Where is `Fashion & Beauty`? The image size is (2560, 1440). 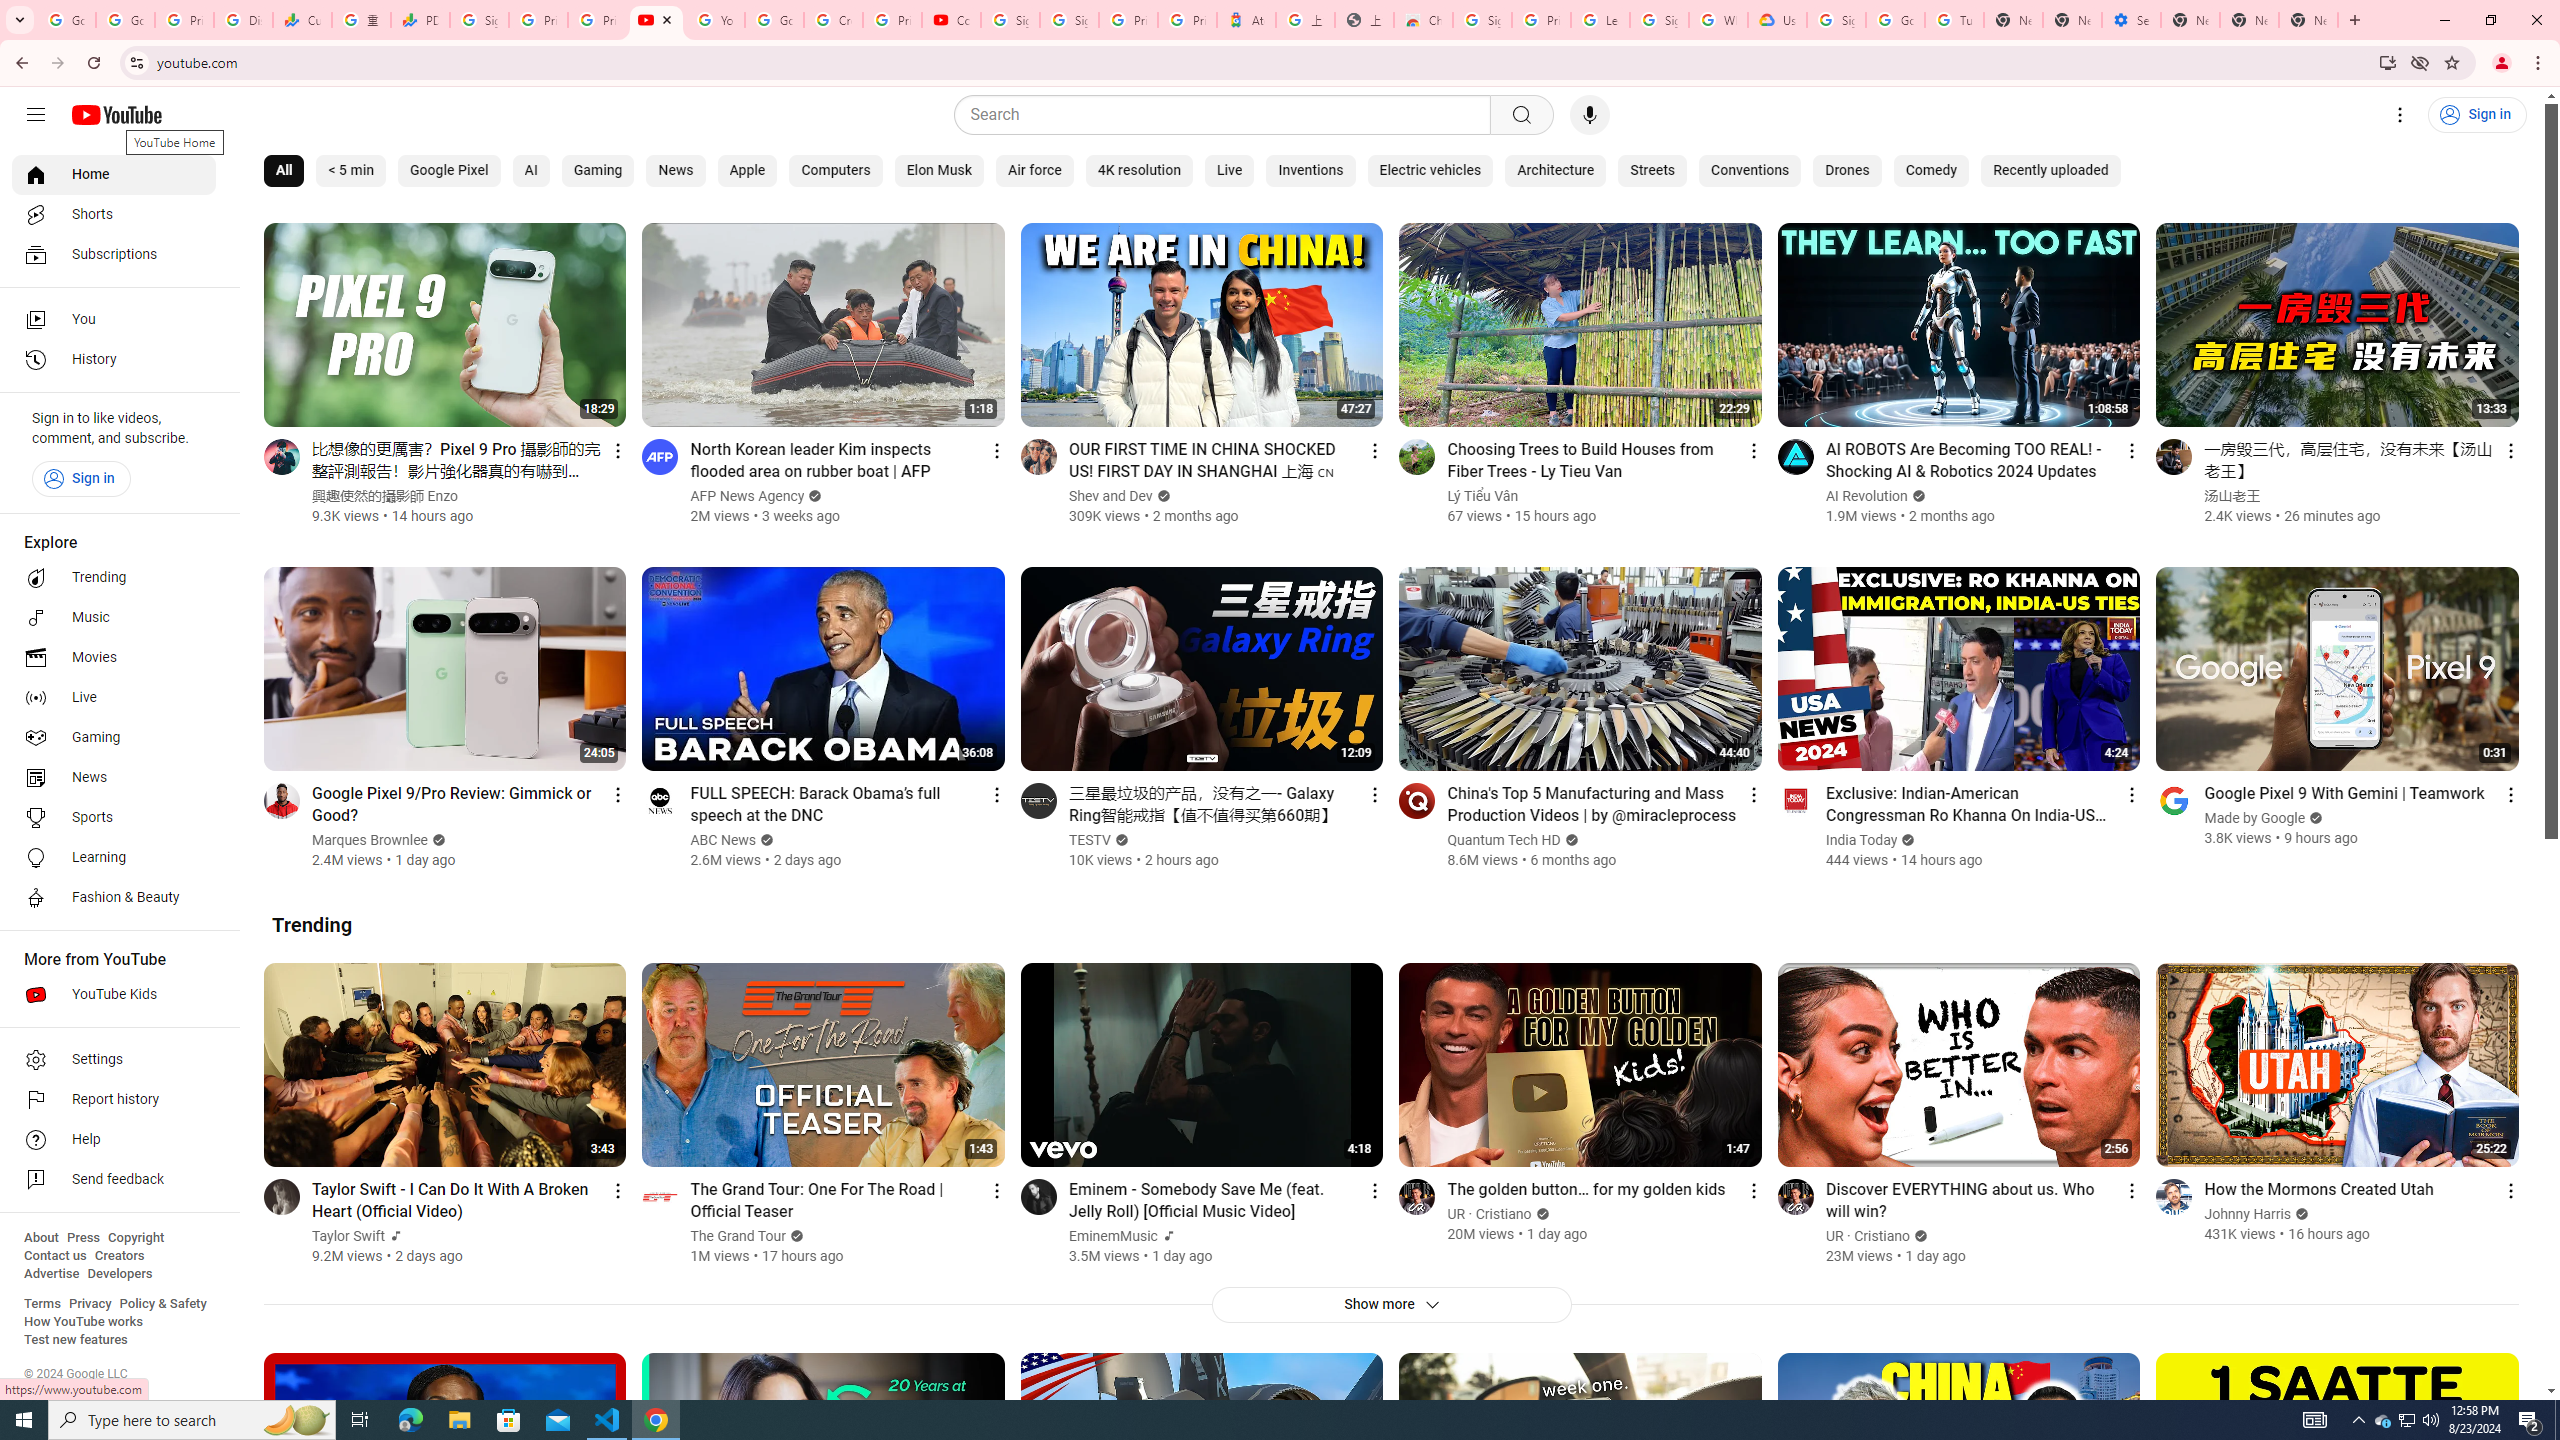
Fashion & Beauty is located at coordinates (114, 898).